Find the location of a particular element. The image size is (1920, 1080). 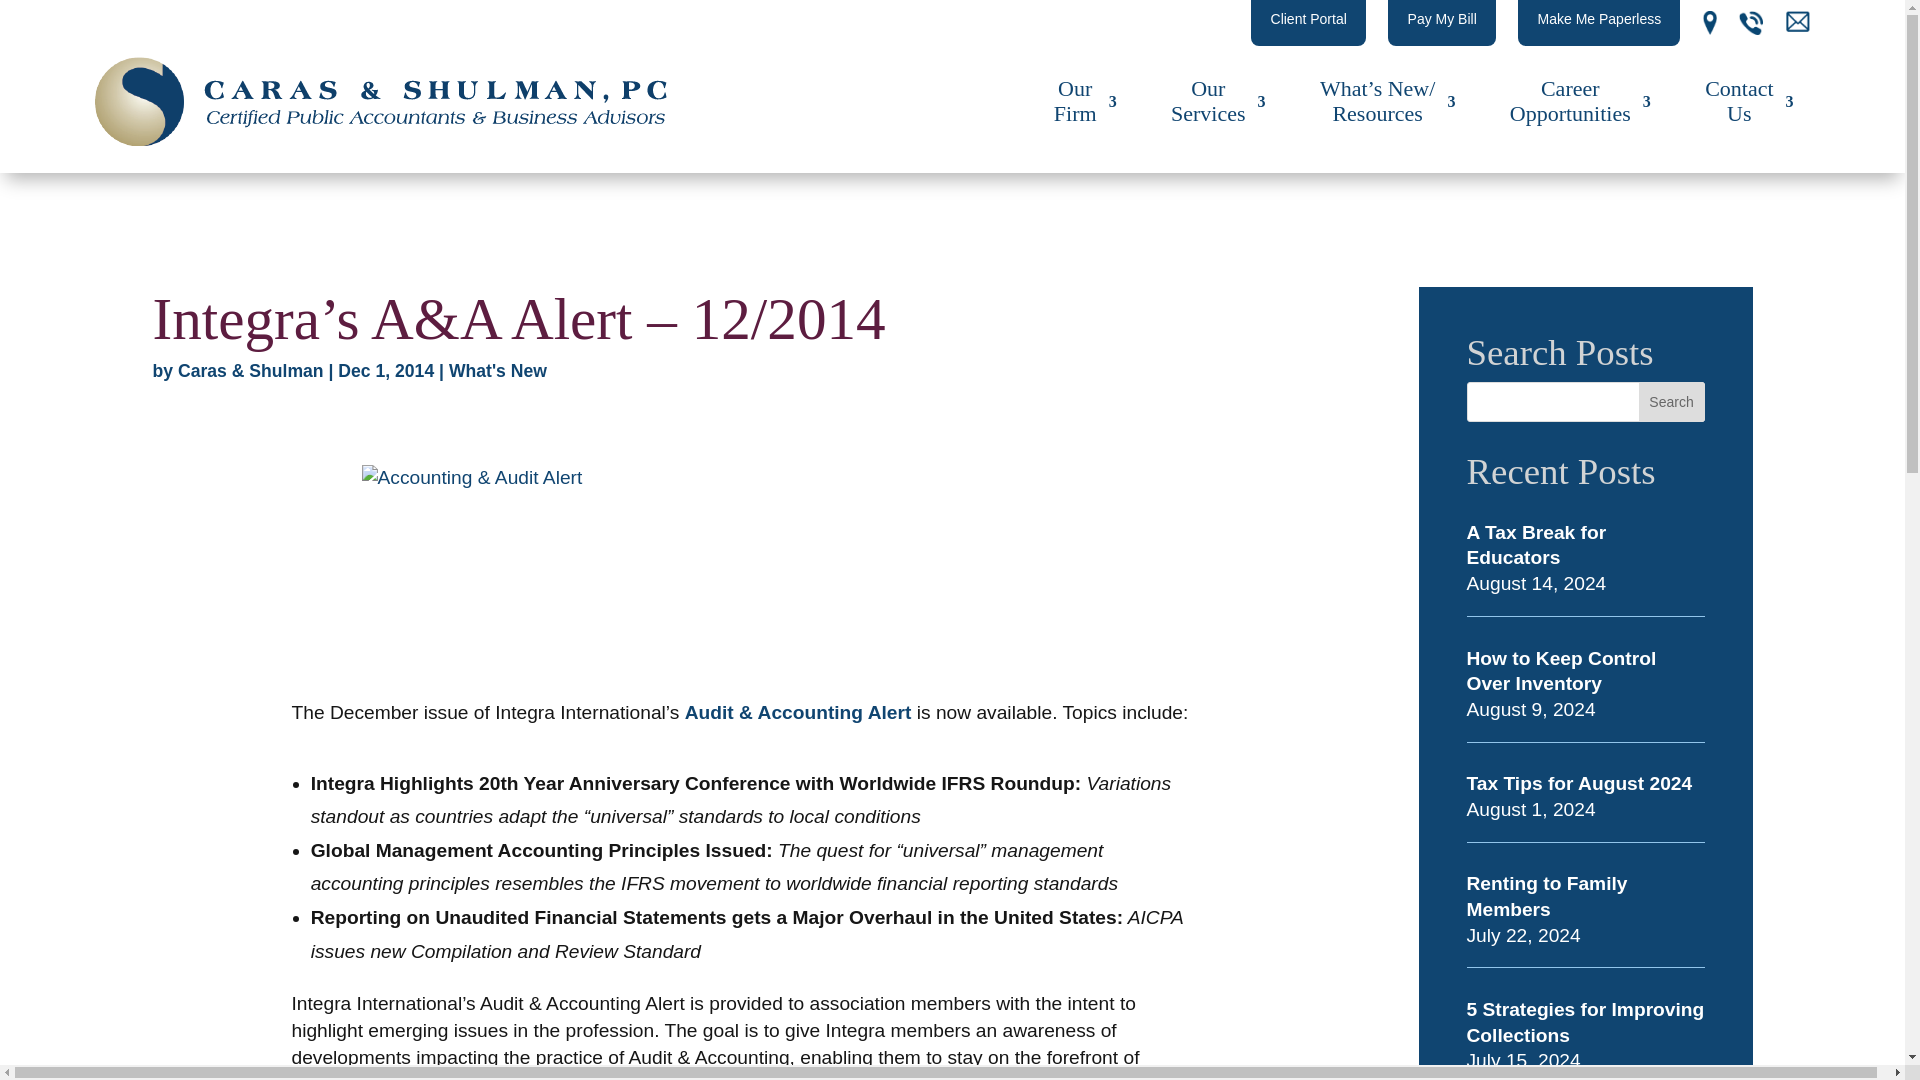

A Tax Break for Educators is located at coordinates (1308, 23).